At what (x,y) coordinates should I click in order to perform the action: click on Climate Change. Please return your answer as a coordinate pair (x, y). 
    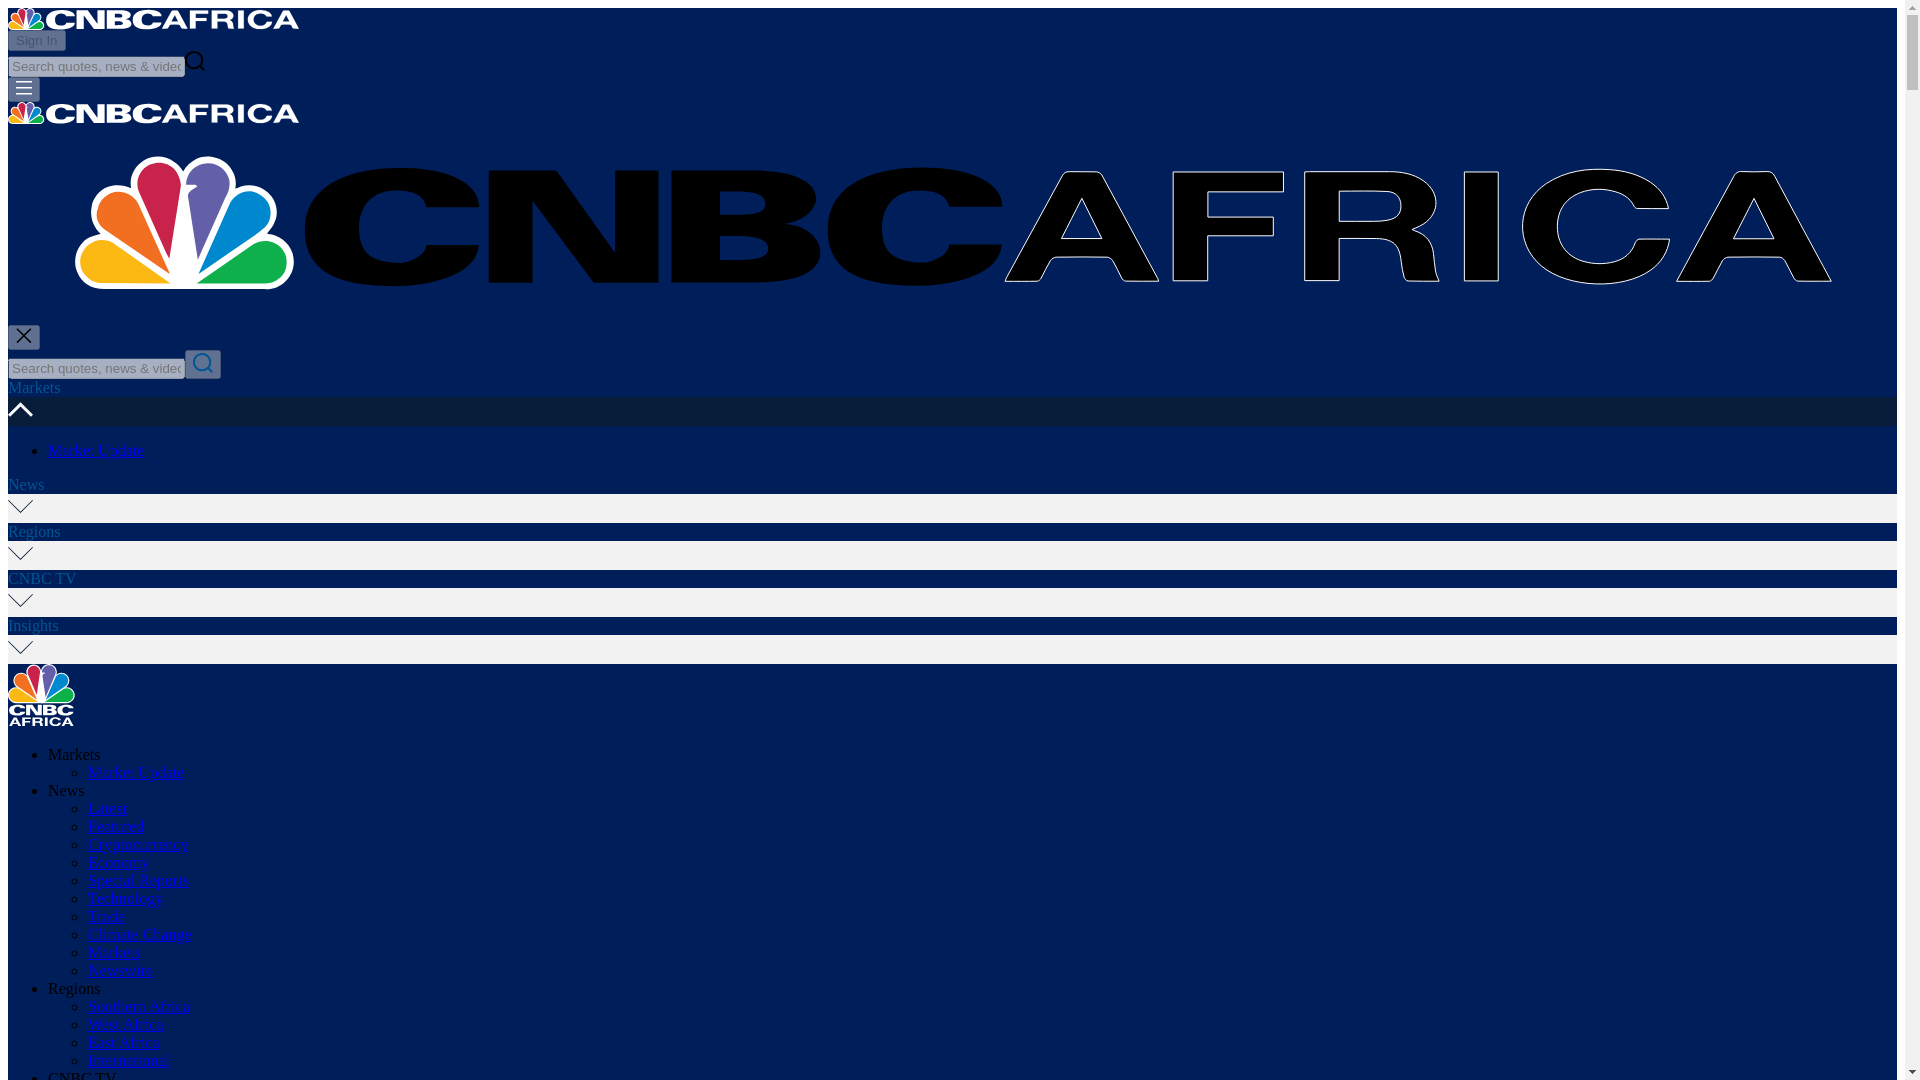
    Looking at the image, I should click on (140, 934).